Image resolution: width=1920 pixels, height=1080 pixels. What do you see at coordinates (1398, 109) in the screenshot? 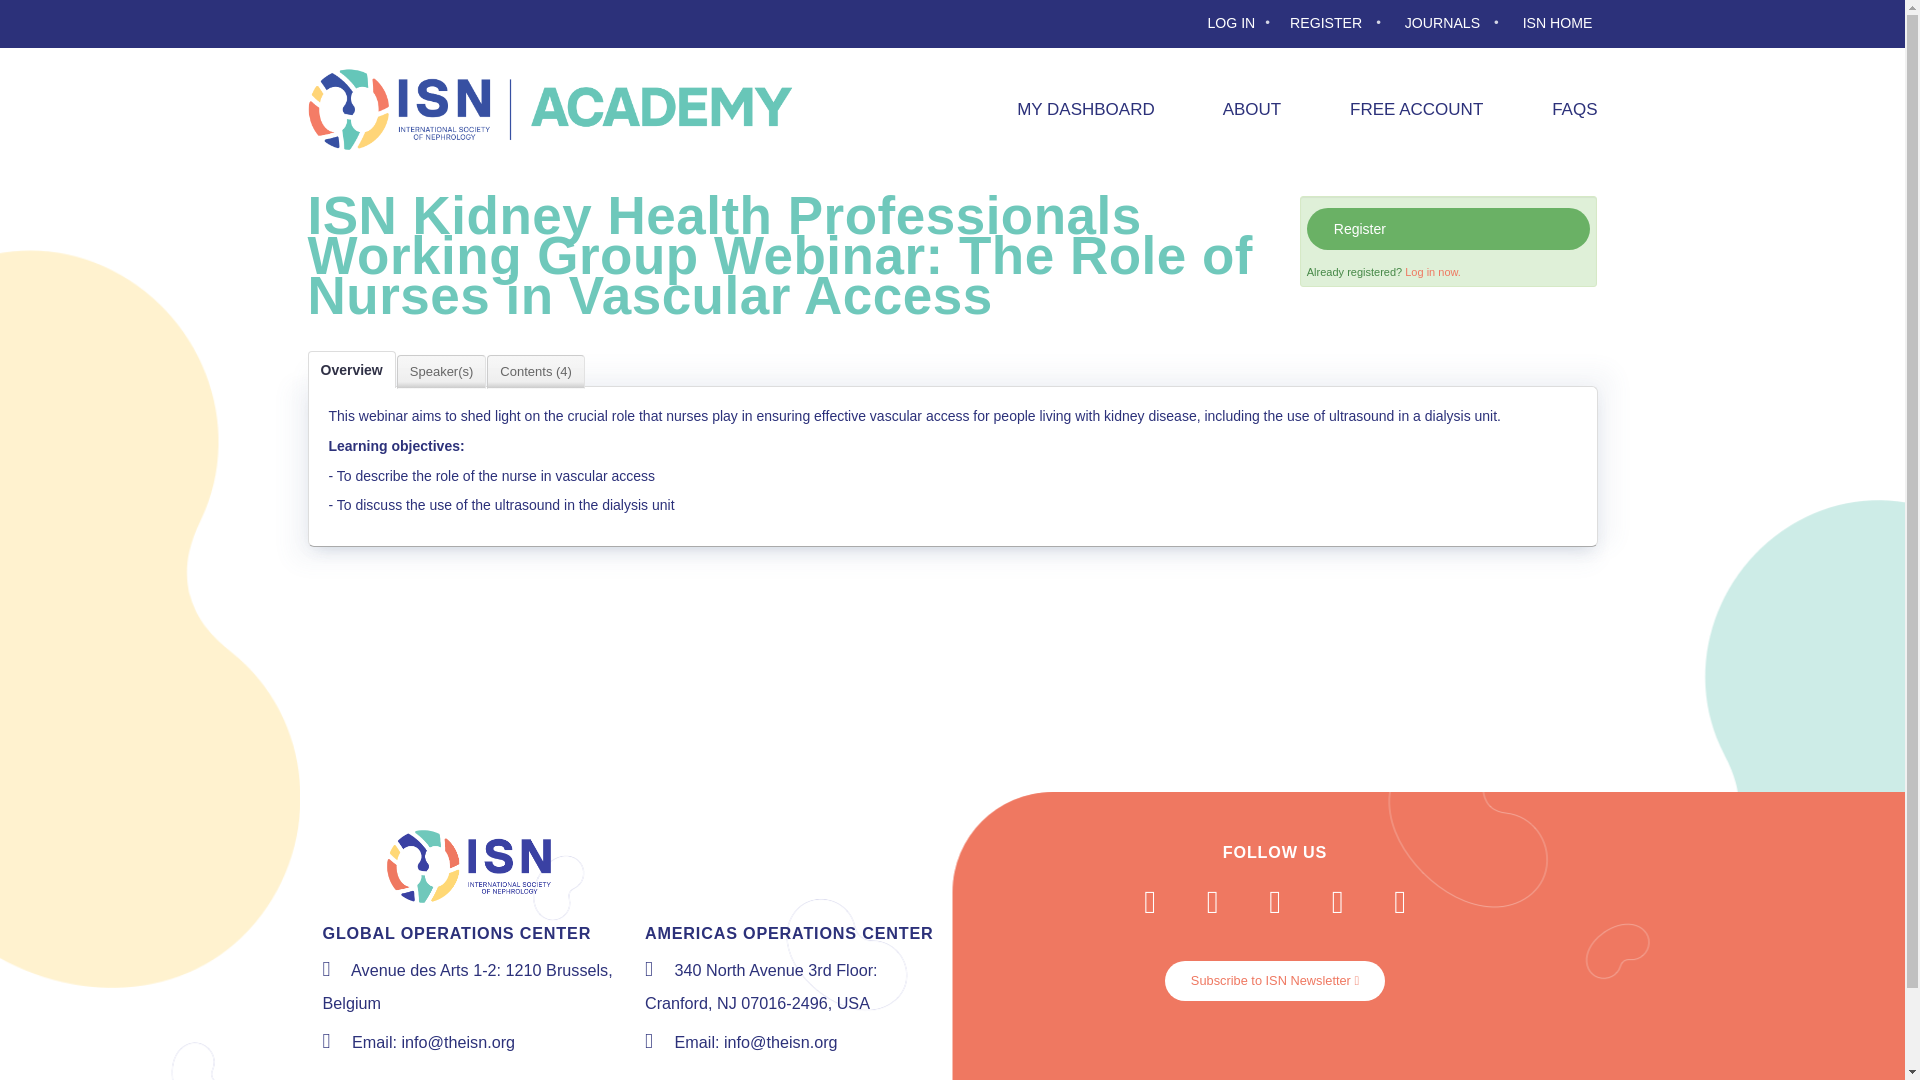
I see `FREE ACCOUNT` at bounding box center [1398, 109].